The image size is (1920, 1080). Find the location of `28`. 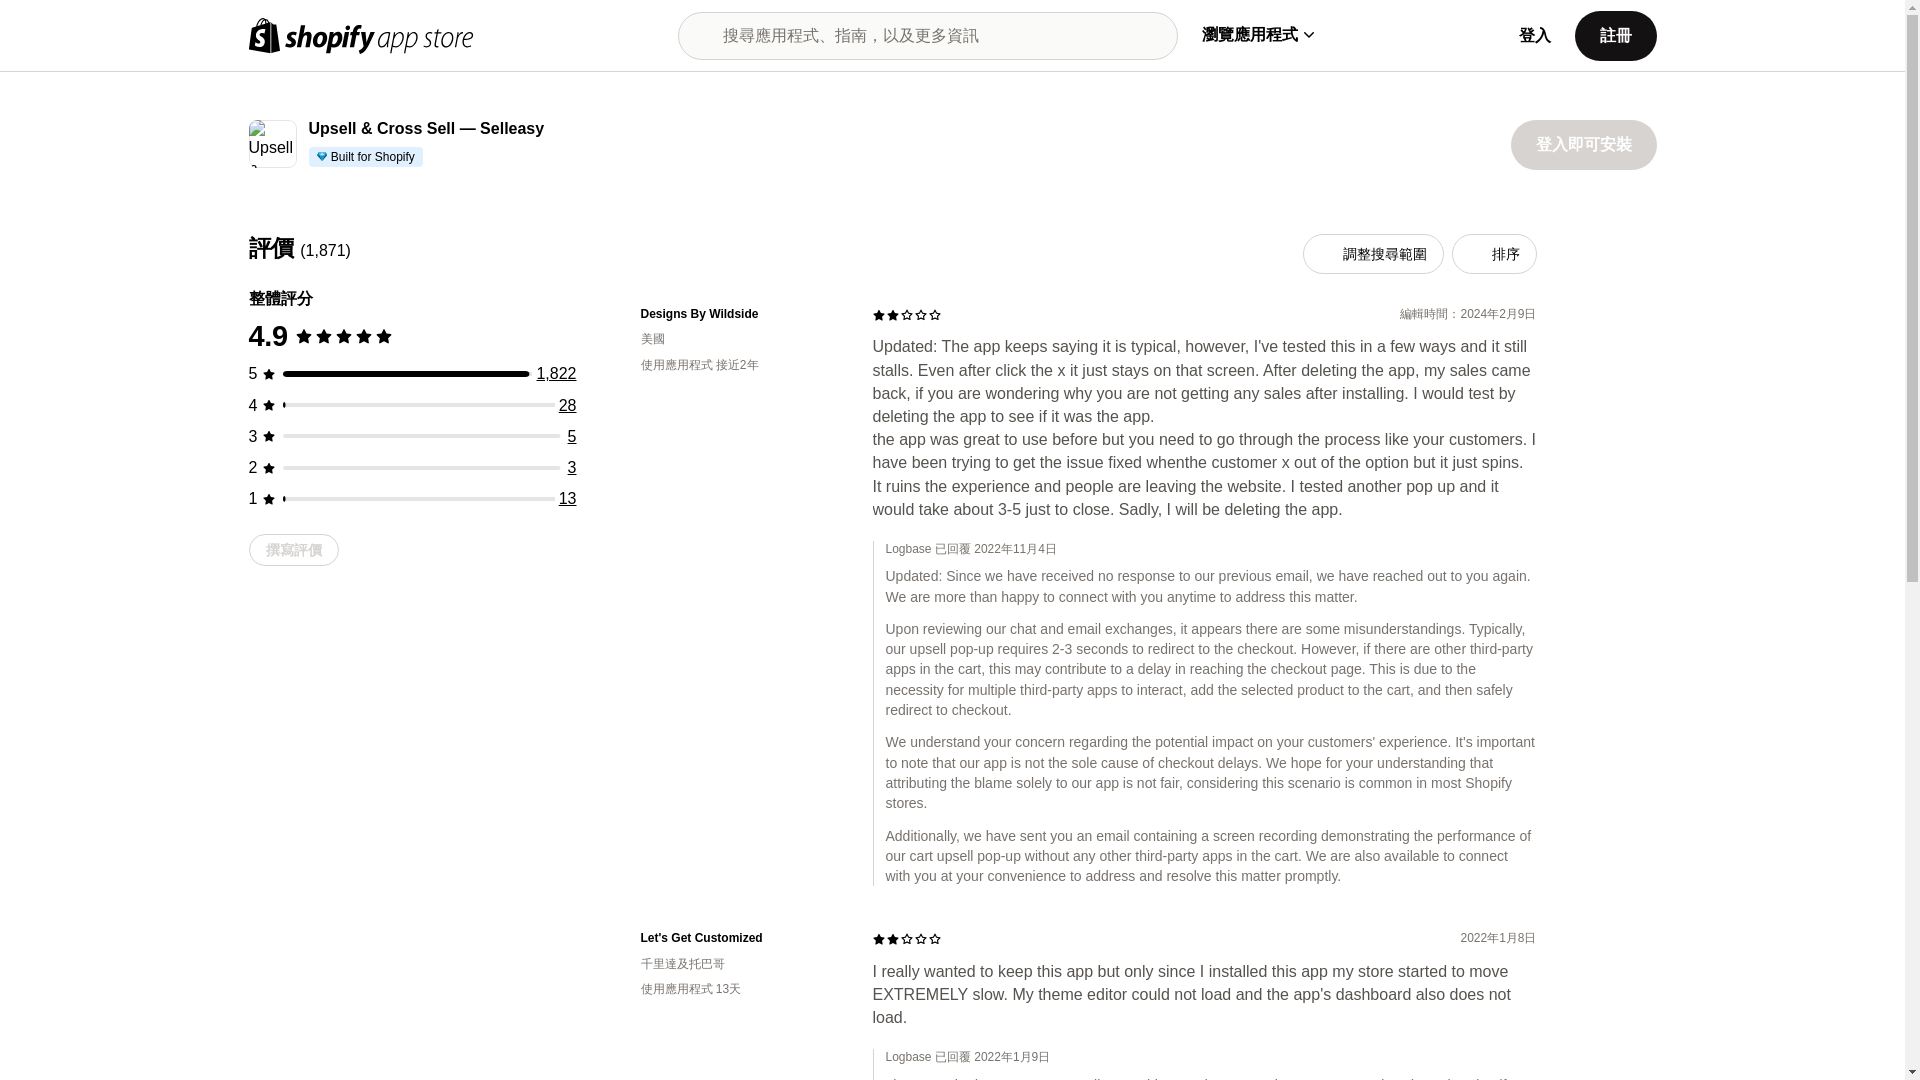

28 is located at coordinates (568, 405).